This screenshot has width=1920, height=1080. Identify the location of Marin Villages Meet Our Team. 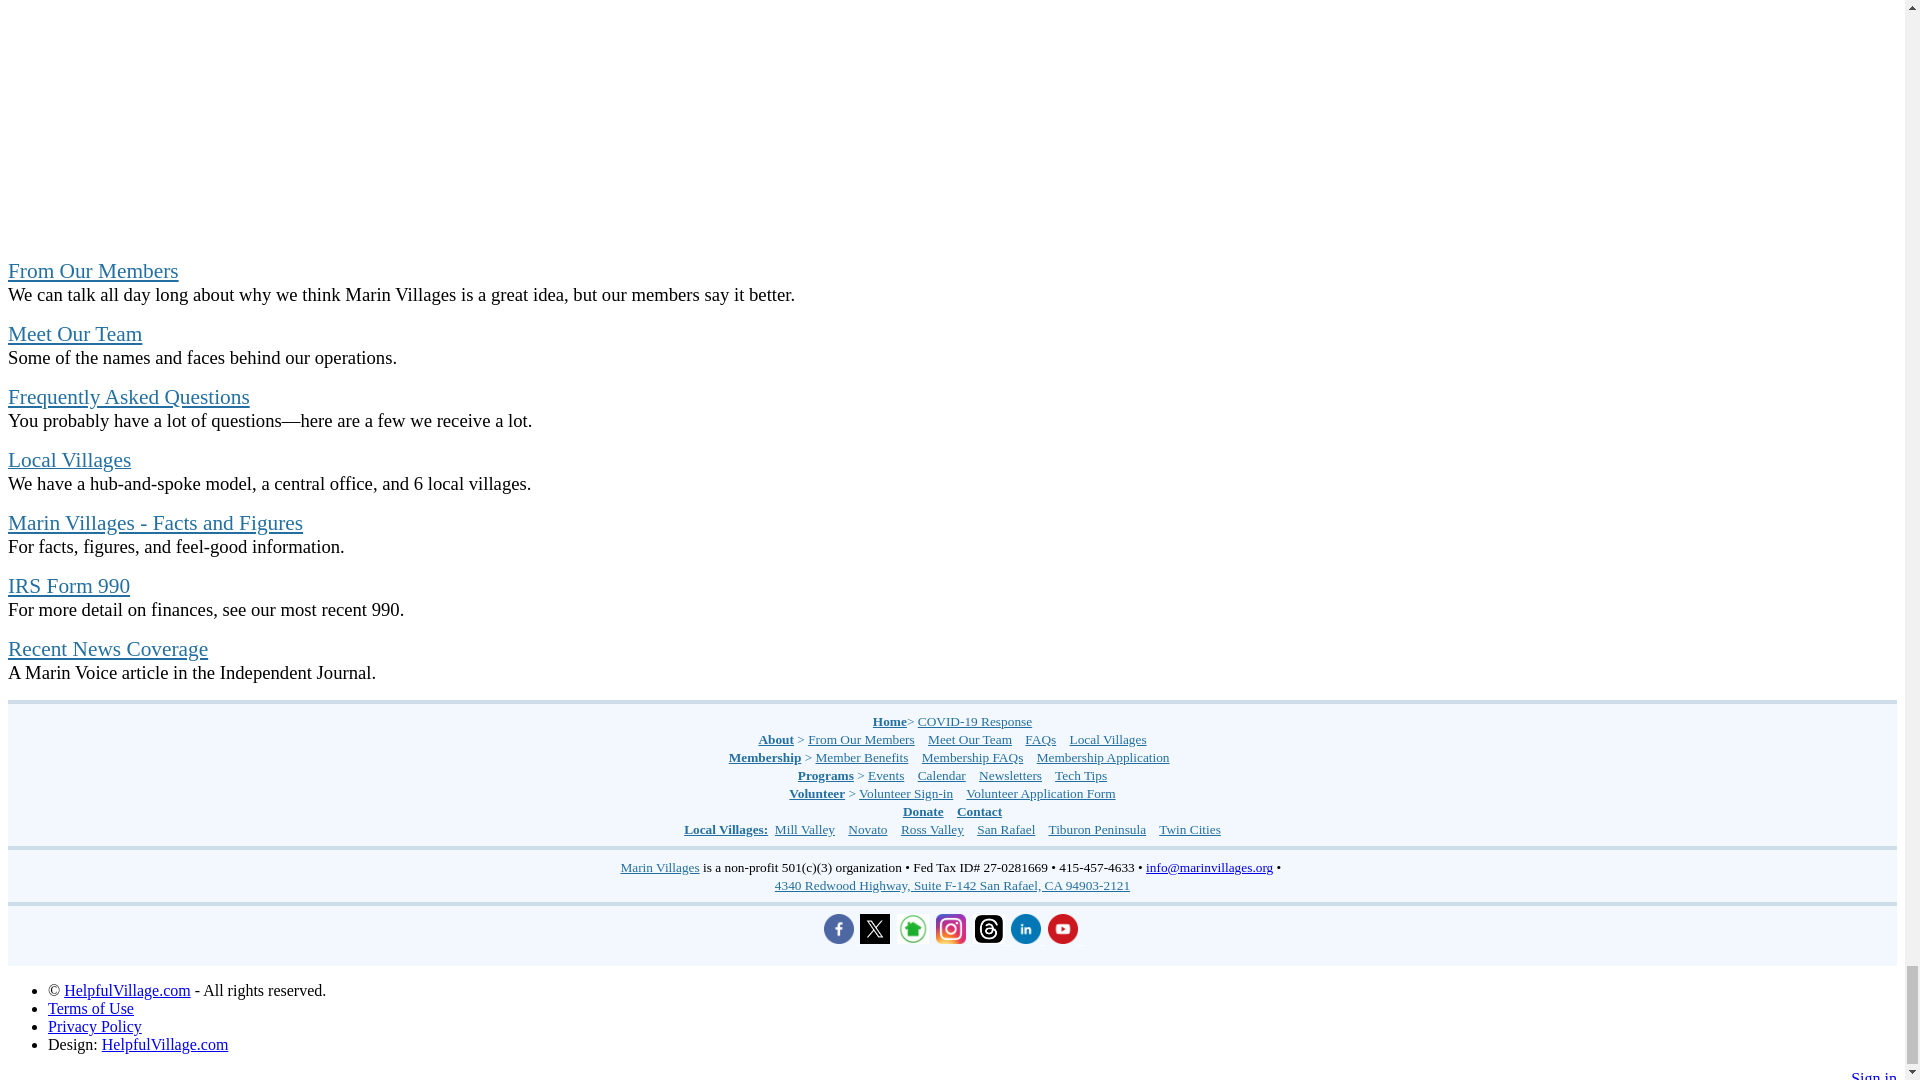
(969, 740).